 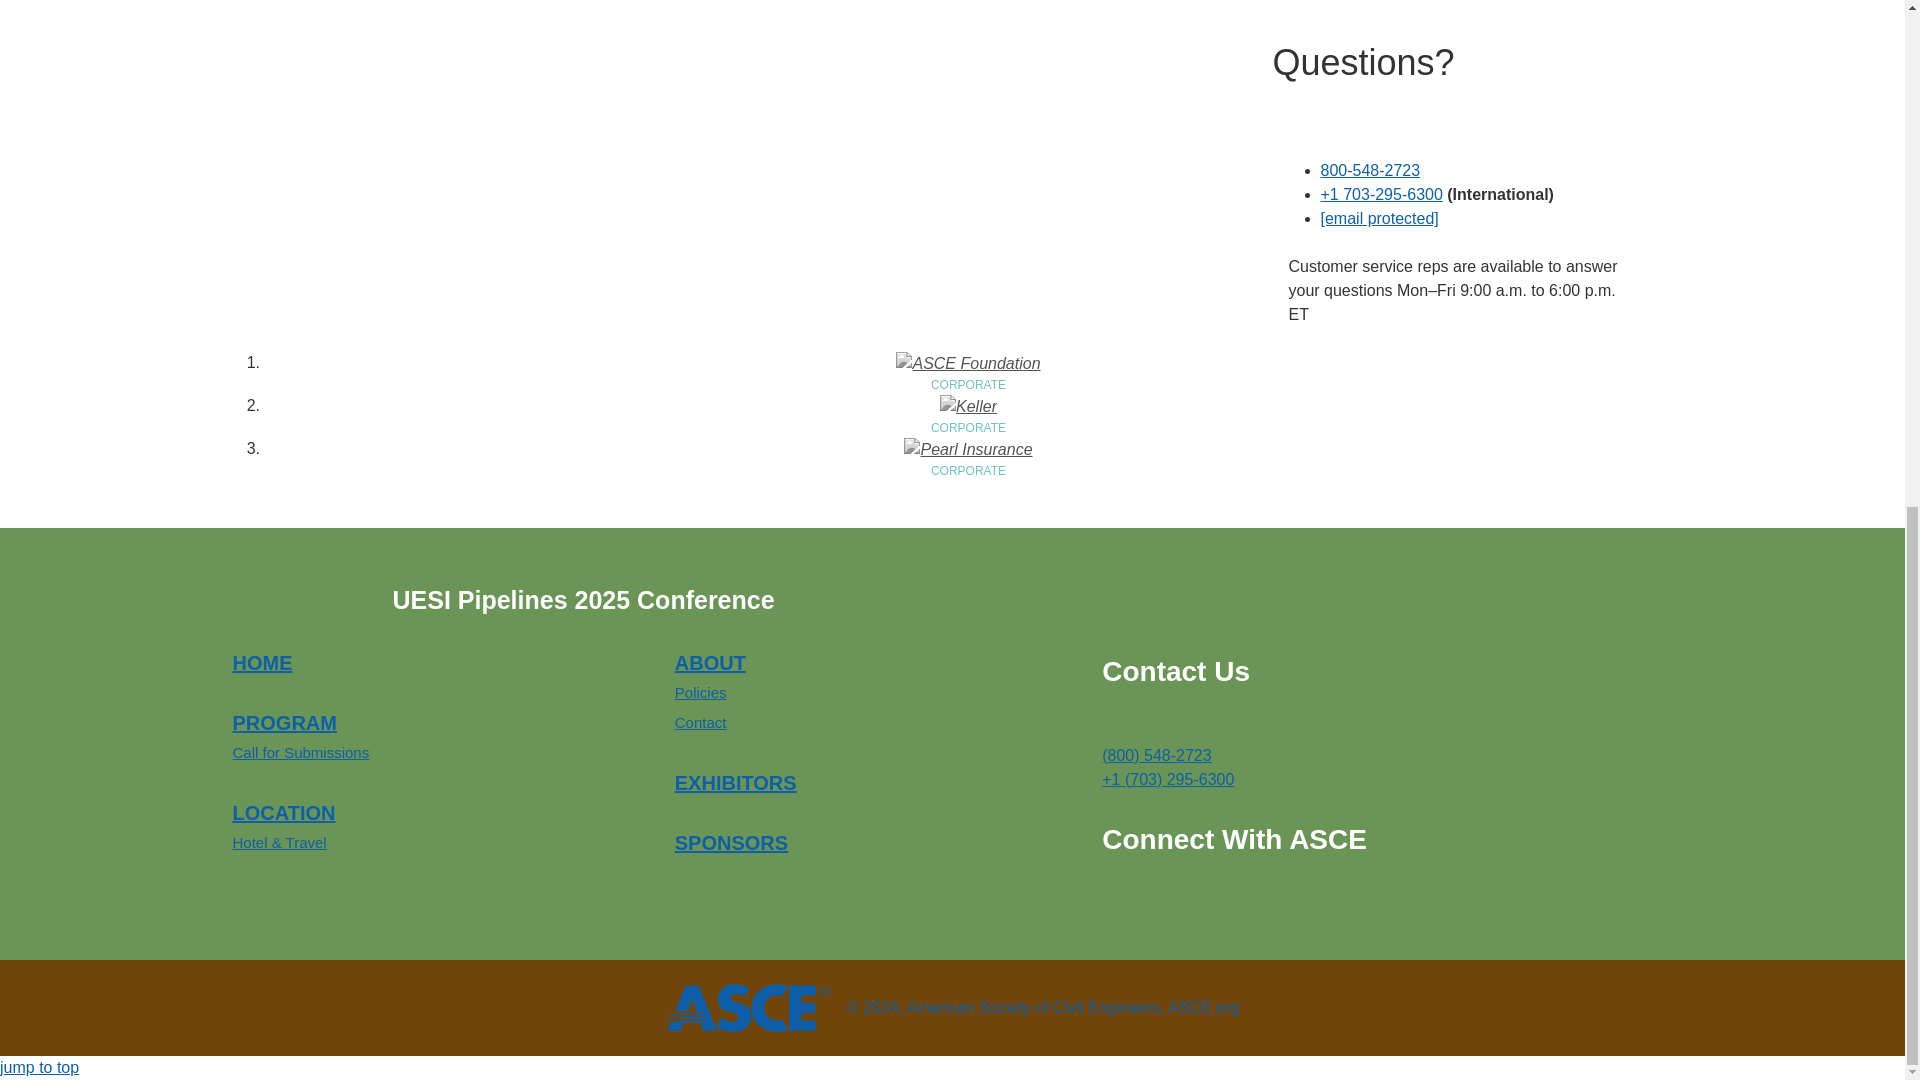 I want to click on 800-548-2723, so click(x=1370, y=170).